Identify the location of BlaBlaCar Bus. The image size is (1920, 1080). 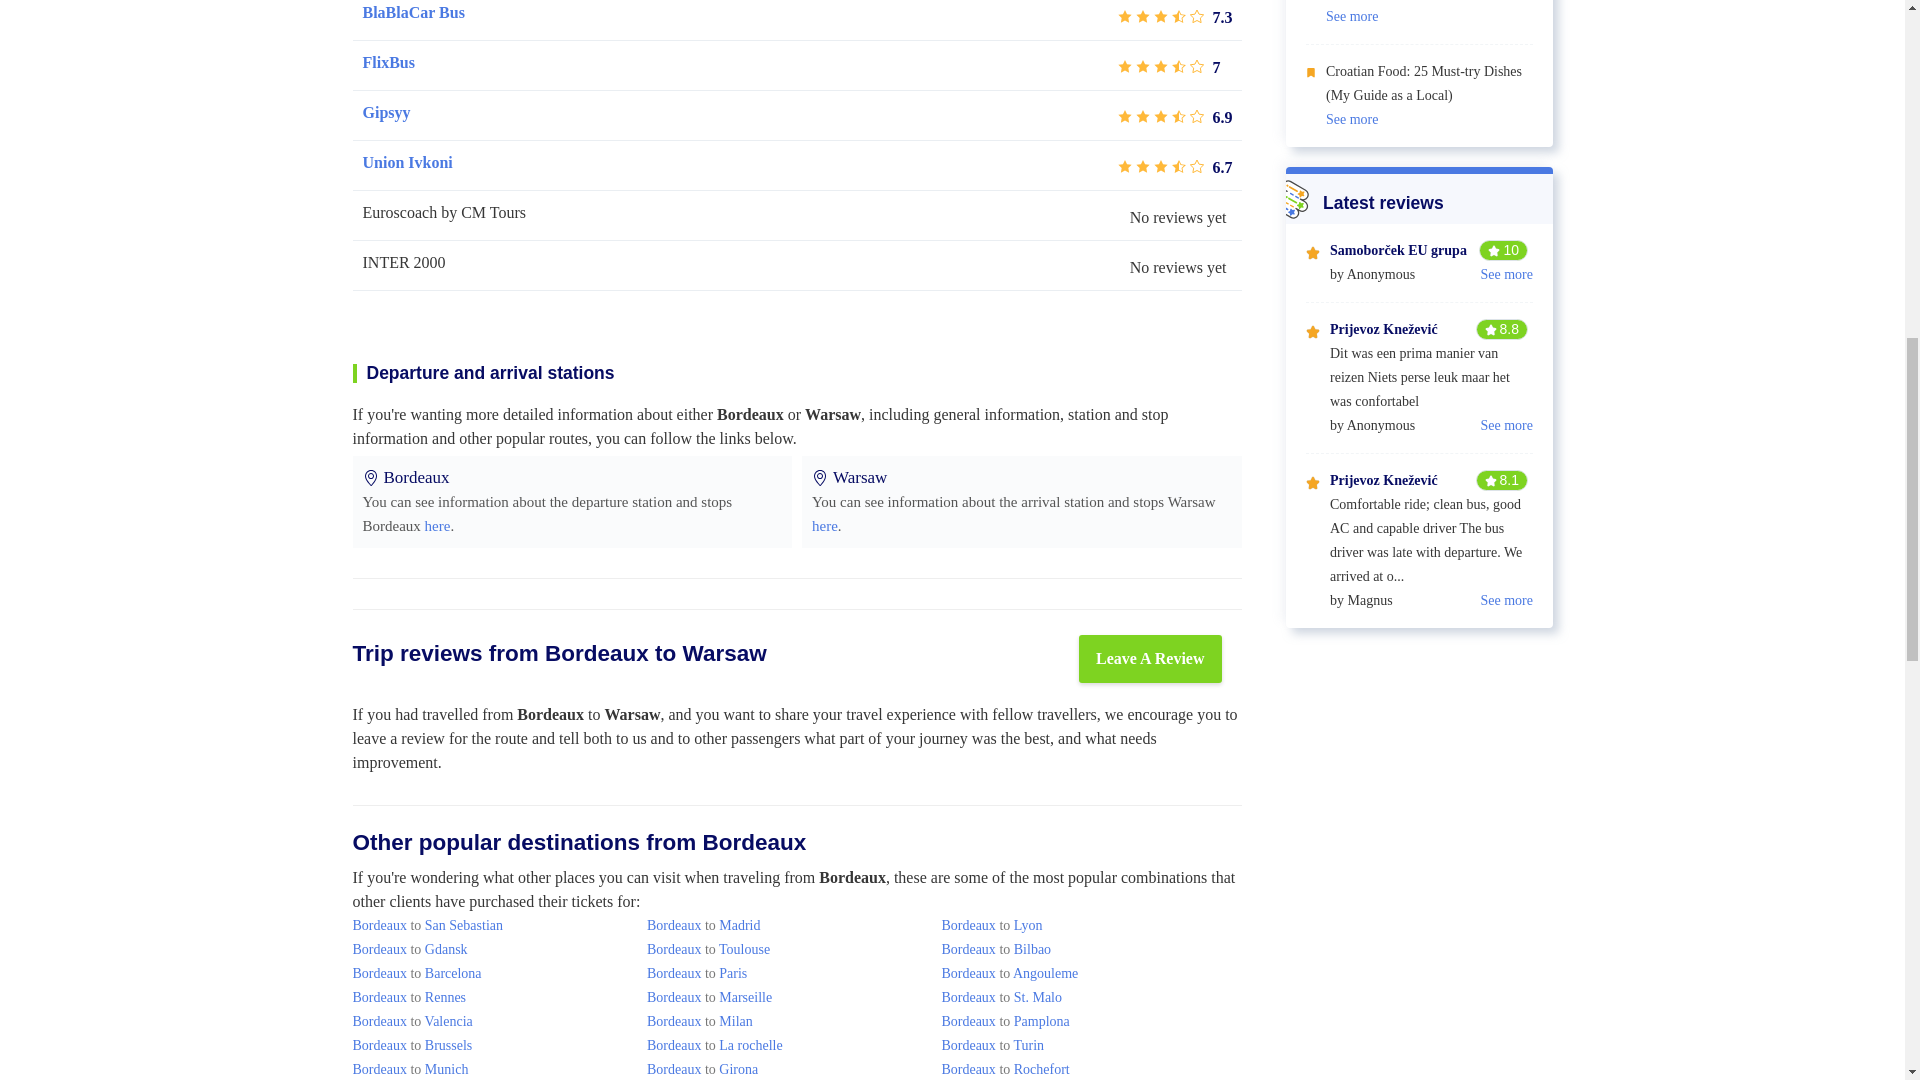
(413, 12).